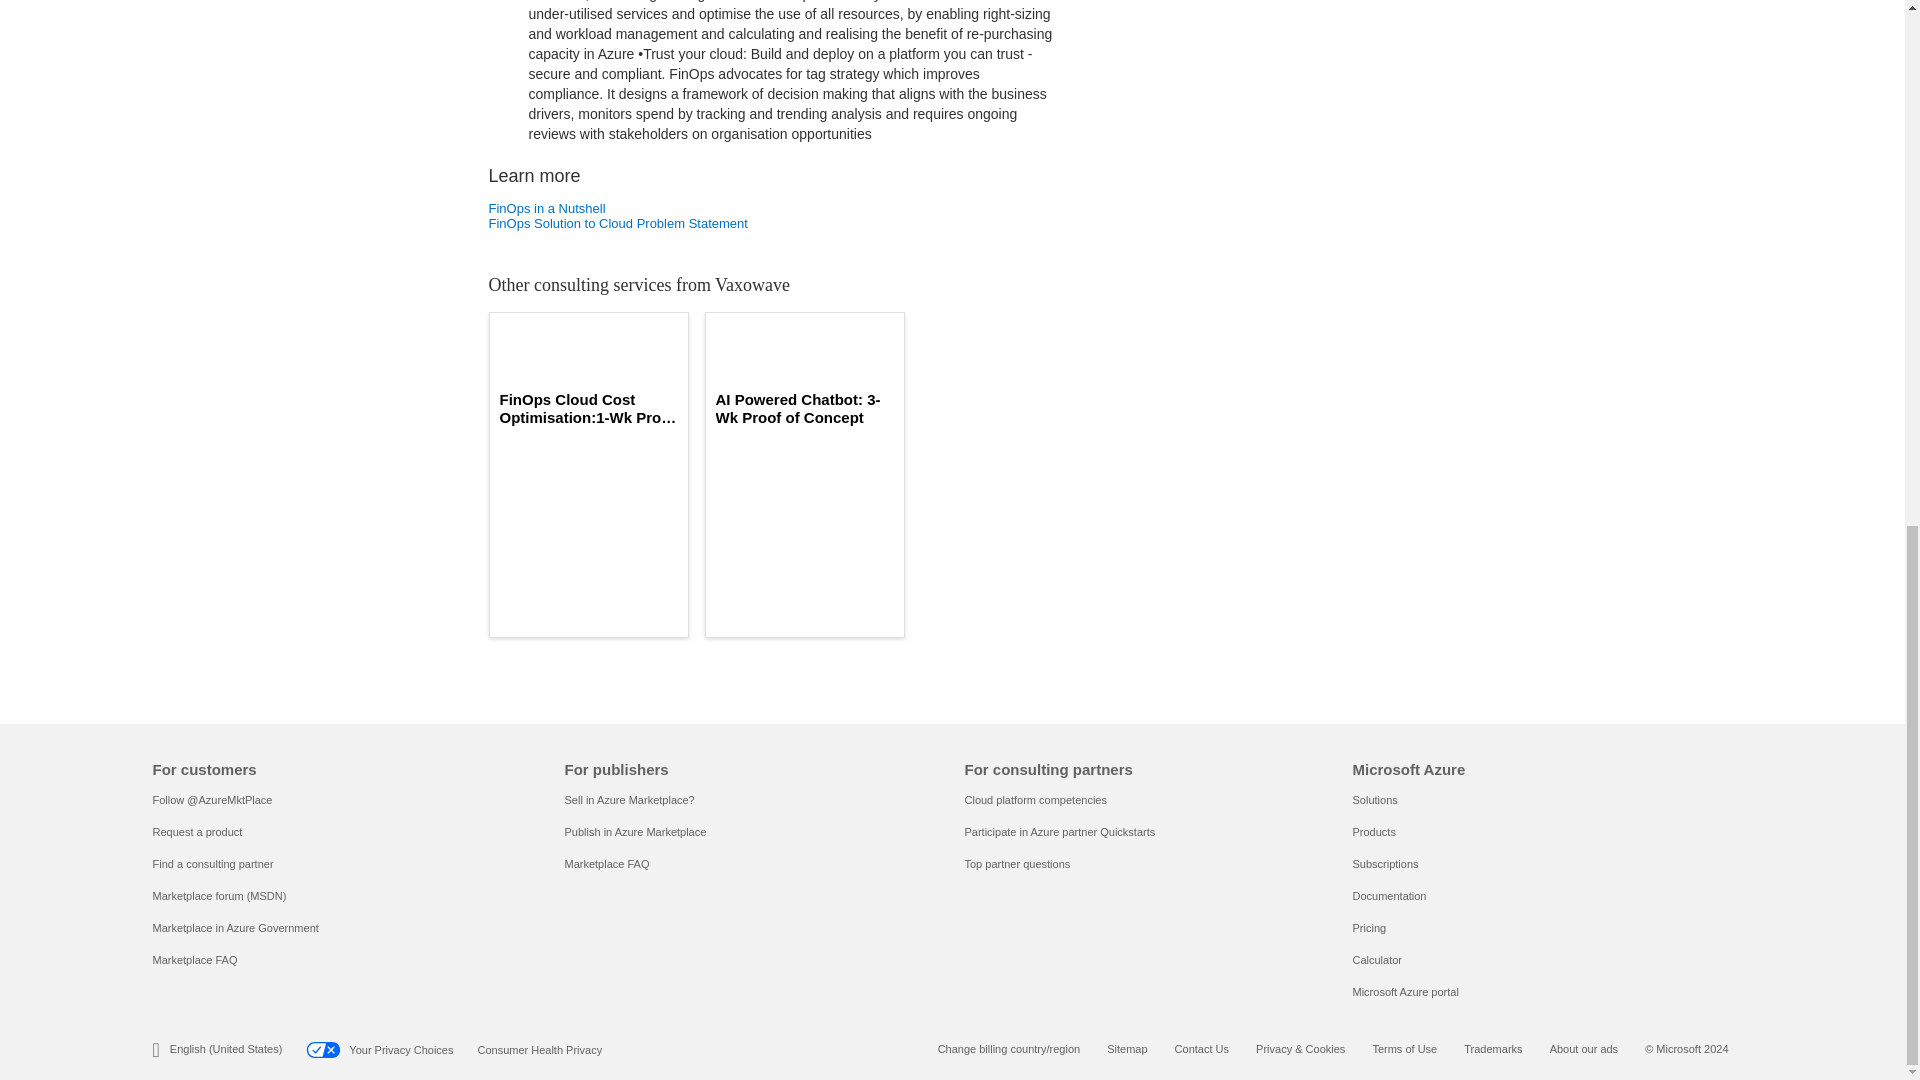 The image size is (1920, 1080). Describe the element at coordinates (588, 408) in the screenshot. I see `FinOps Cloud Cost Optimisation:1-Wk Proof of Concept` at that location.